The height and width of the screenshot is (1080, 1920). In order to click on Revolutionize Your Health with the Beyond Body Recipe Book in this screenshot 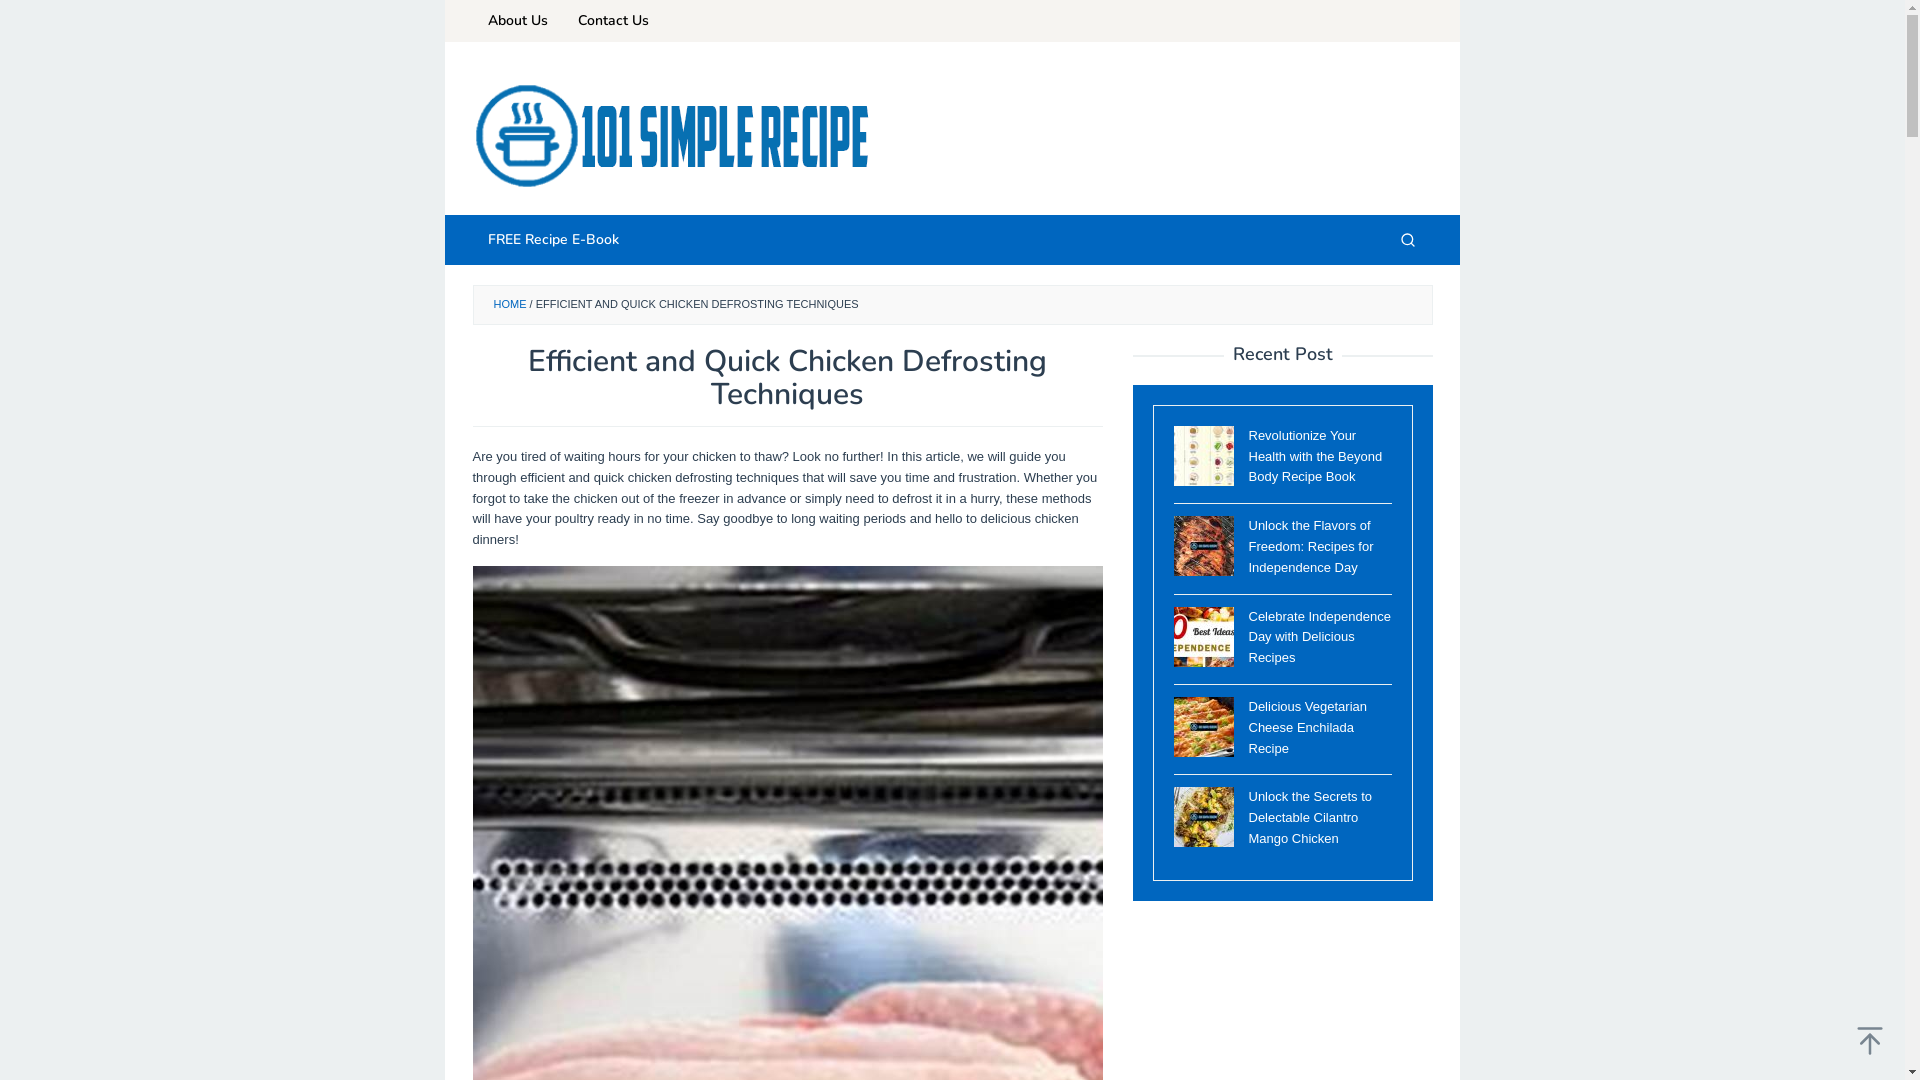, I will do `click(1204, 456)`.